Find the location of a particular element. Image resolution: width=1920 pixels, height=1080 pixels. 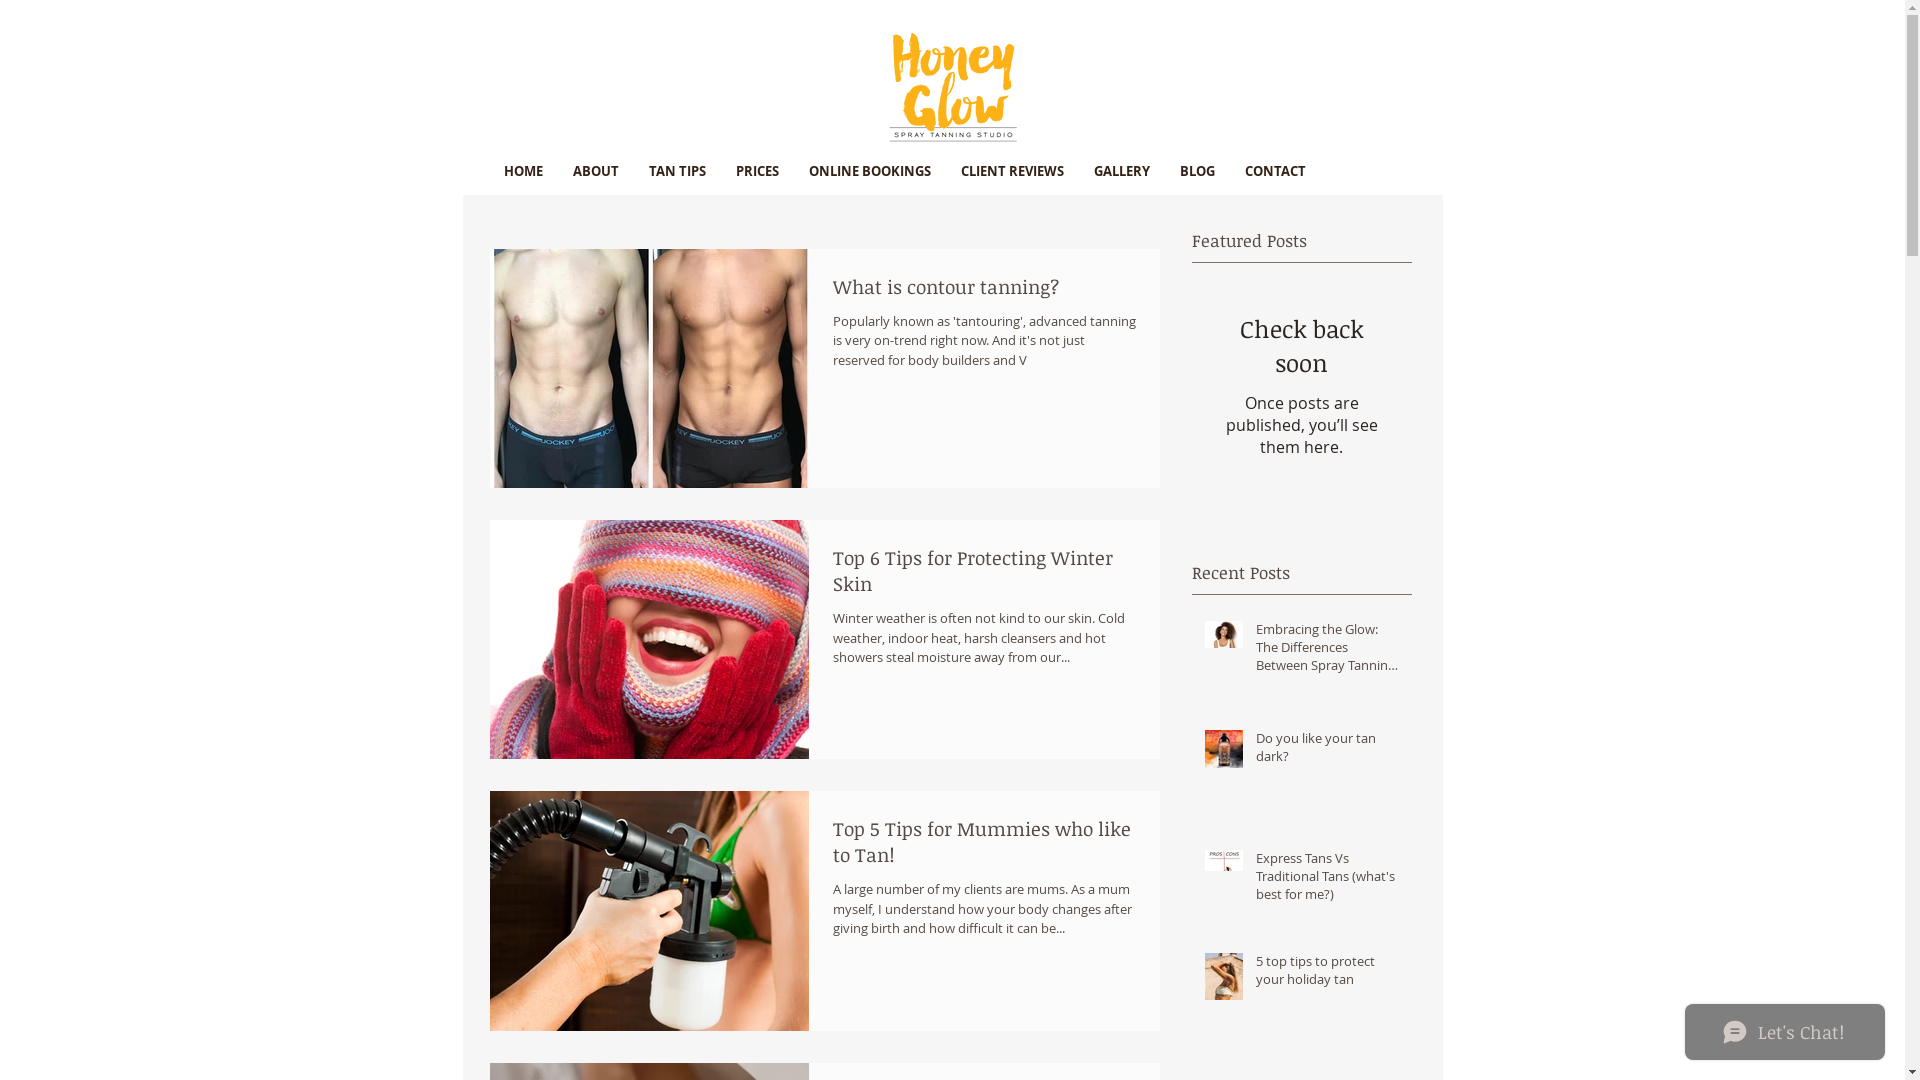

TAN TIPS is located at coordinates (678, 172).